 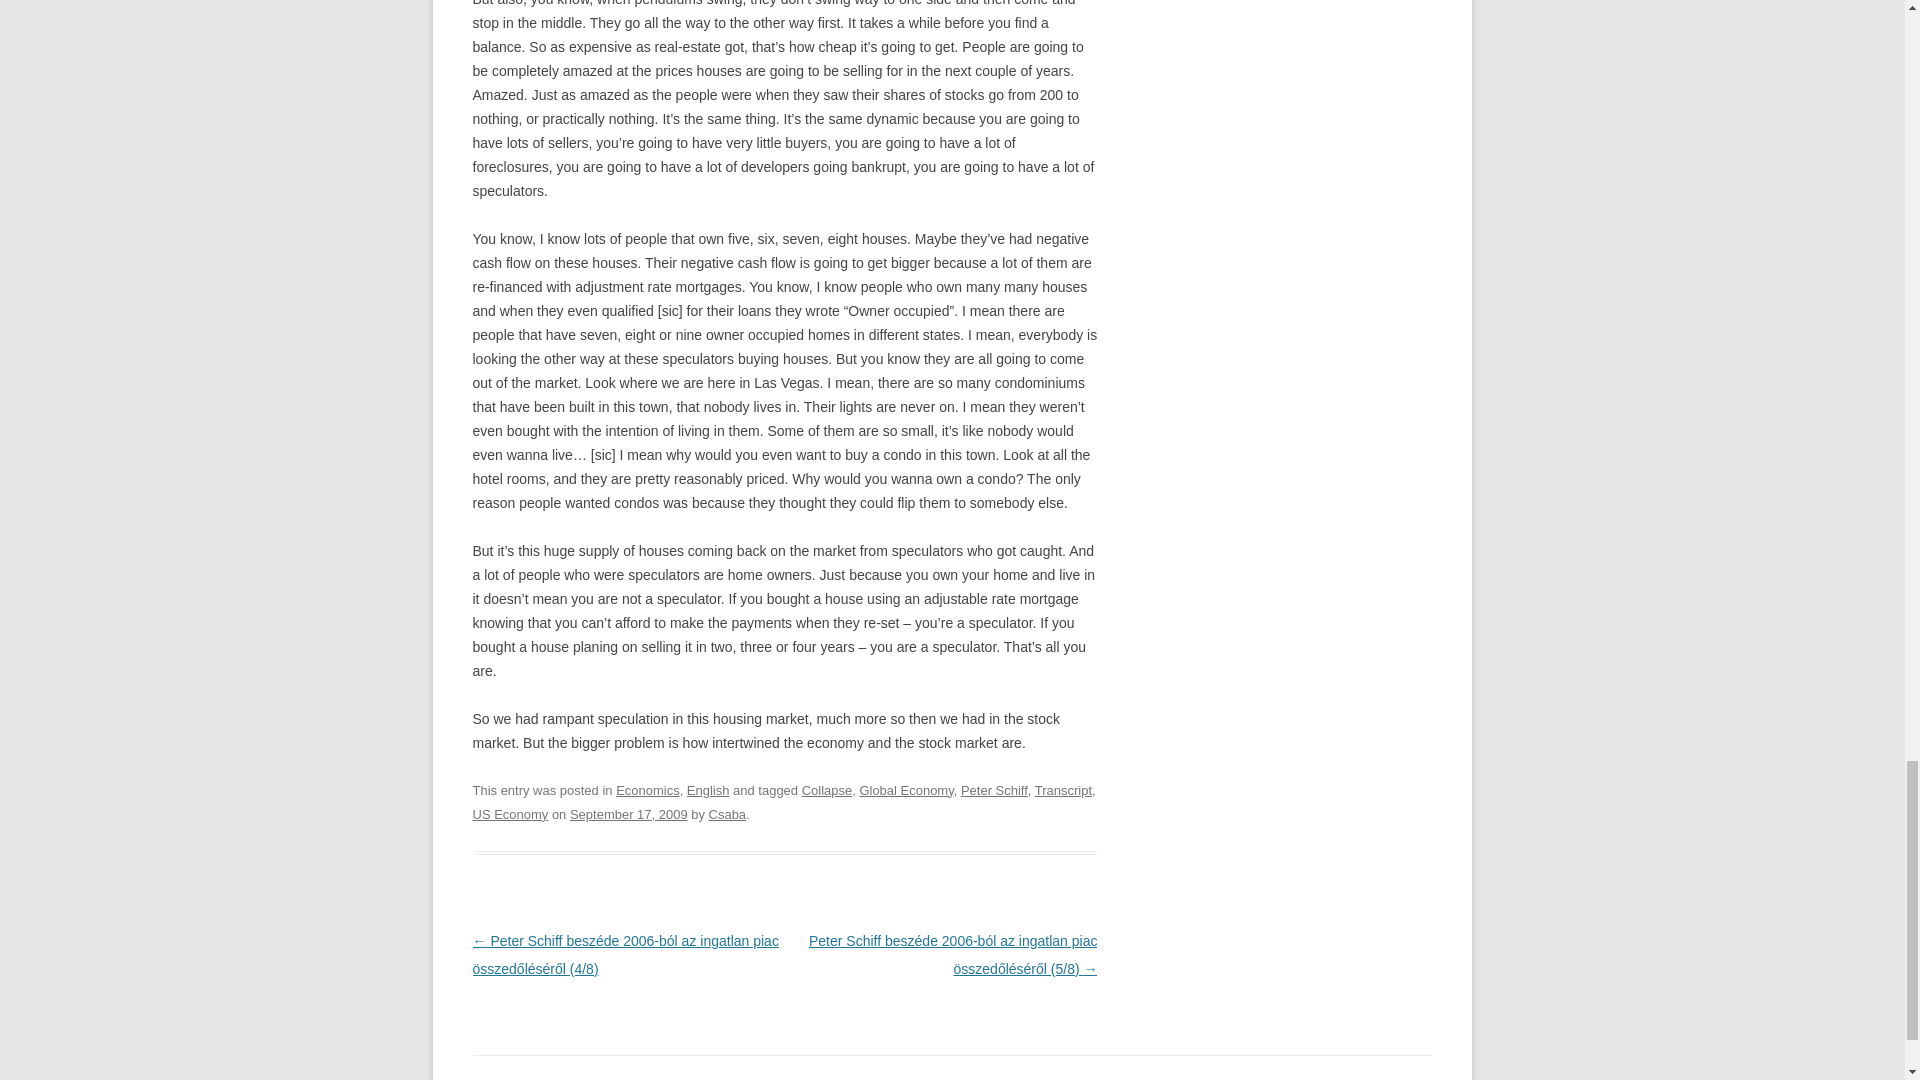 I want to click on English, so click(x=708, y=790).